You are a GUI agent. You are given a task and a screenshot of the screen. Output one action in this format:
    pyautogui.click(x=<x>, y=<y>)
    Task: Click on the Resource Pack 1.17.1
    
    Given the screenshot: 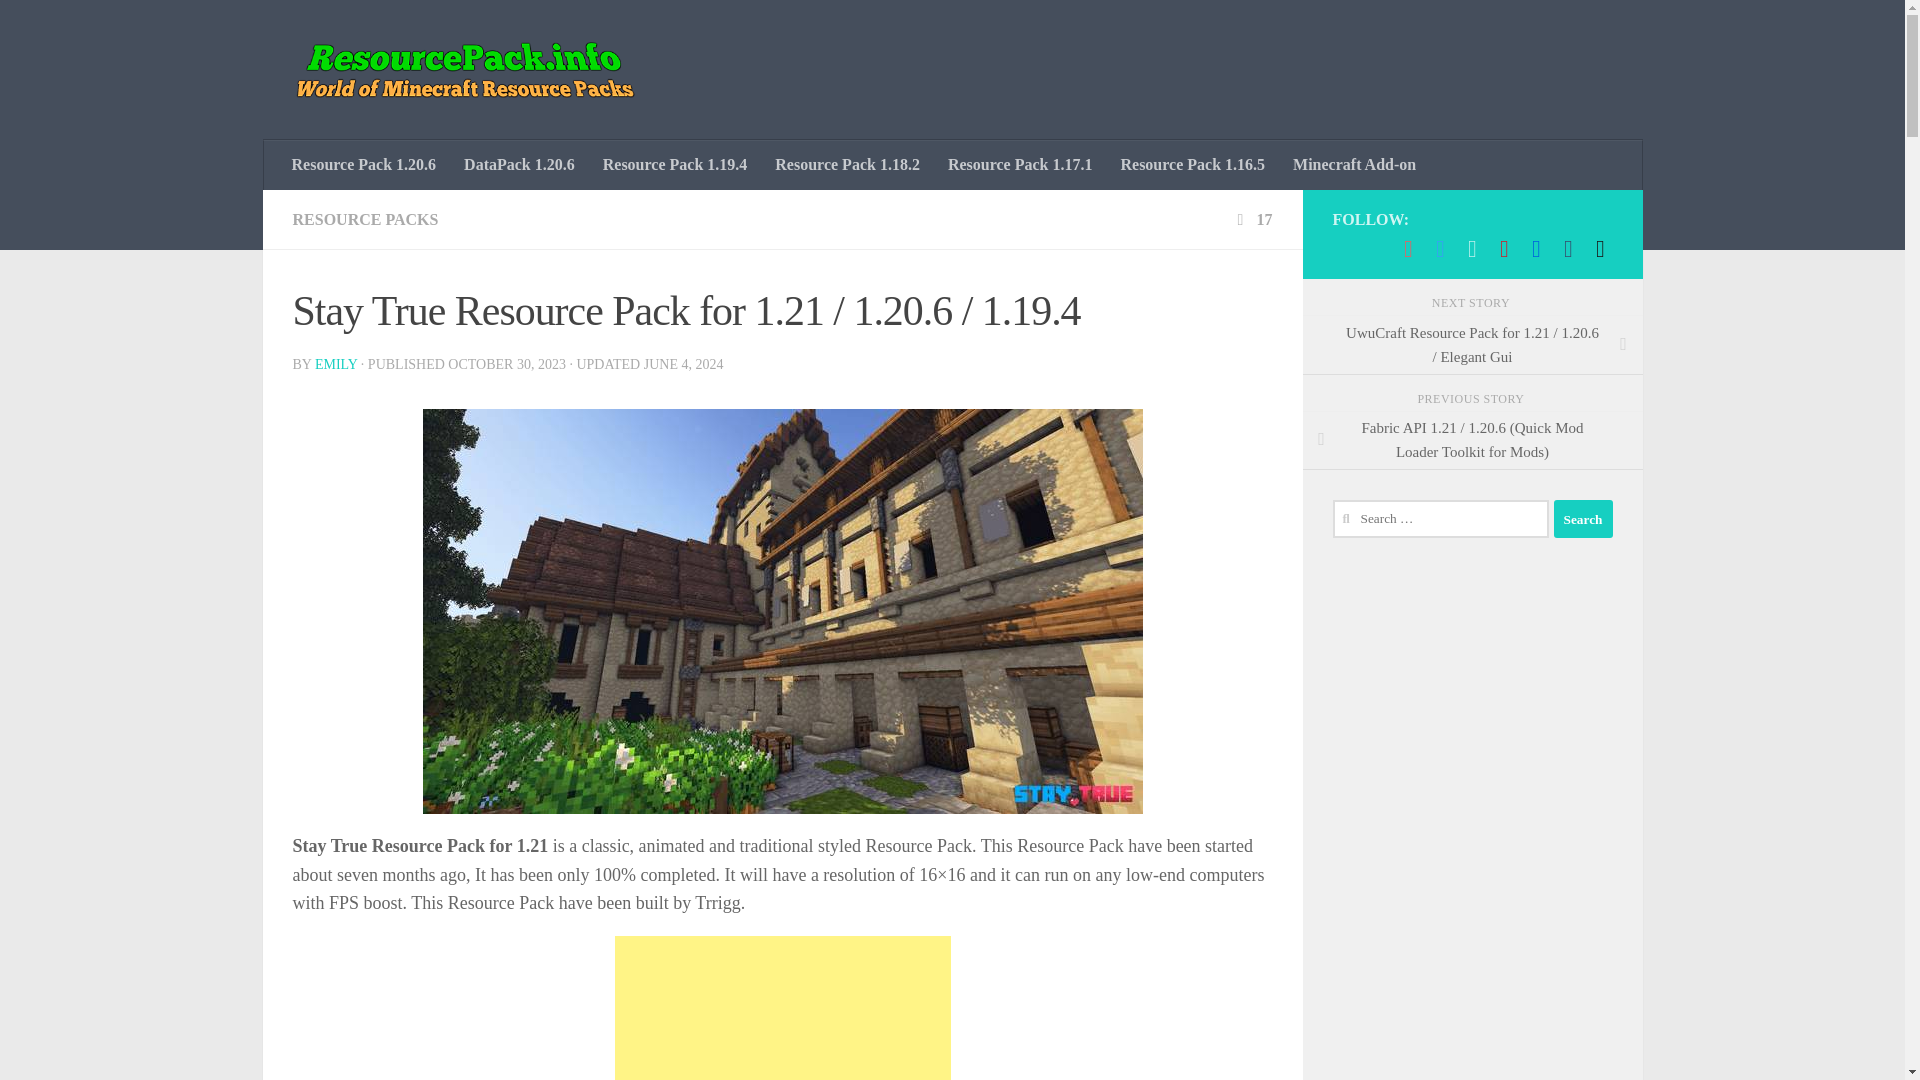 What is the action you would take?
    pyautogui.click(x=1020, y=165)
    